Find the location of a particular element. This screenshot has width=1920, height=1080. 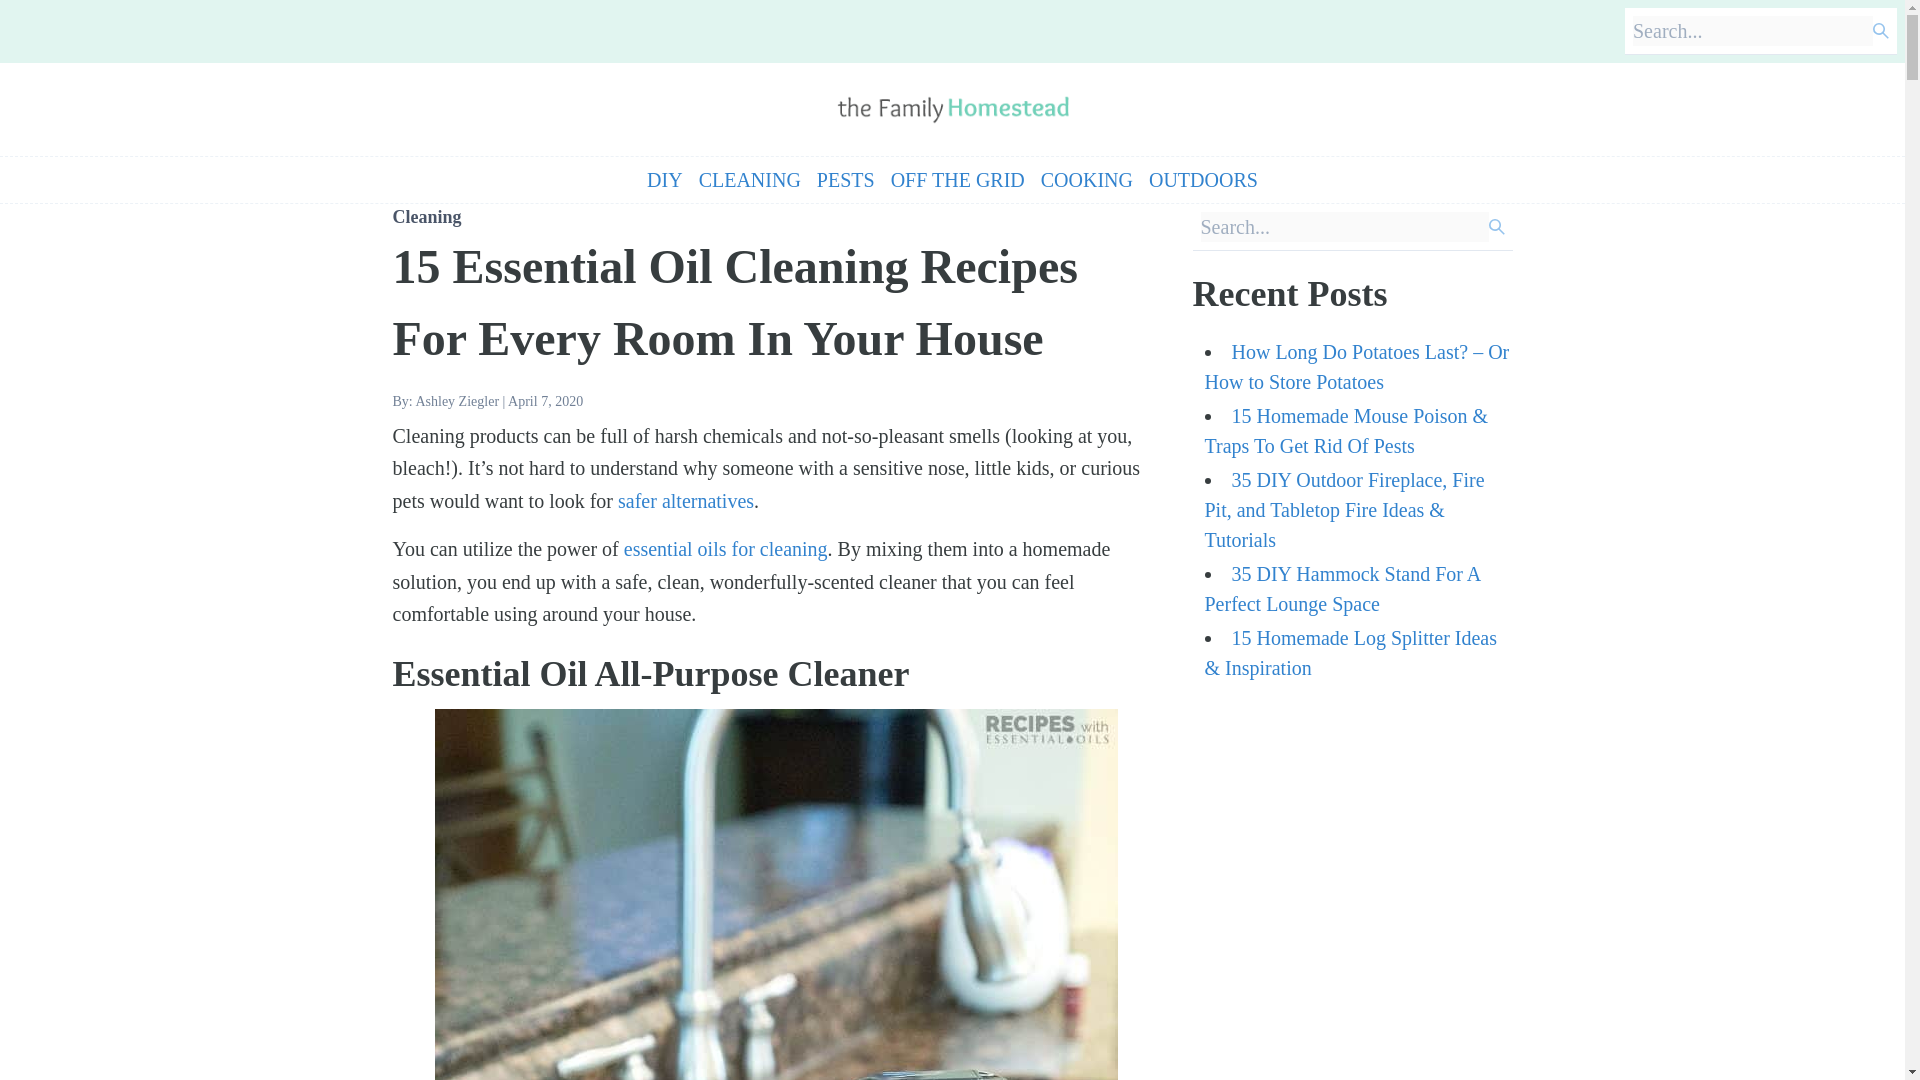

Search: is located at coordinates (1753, 31).